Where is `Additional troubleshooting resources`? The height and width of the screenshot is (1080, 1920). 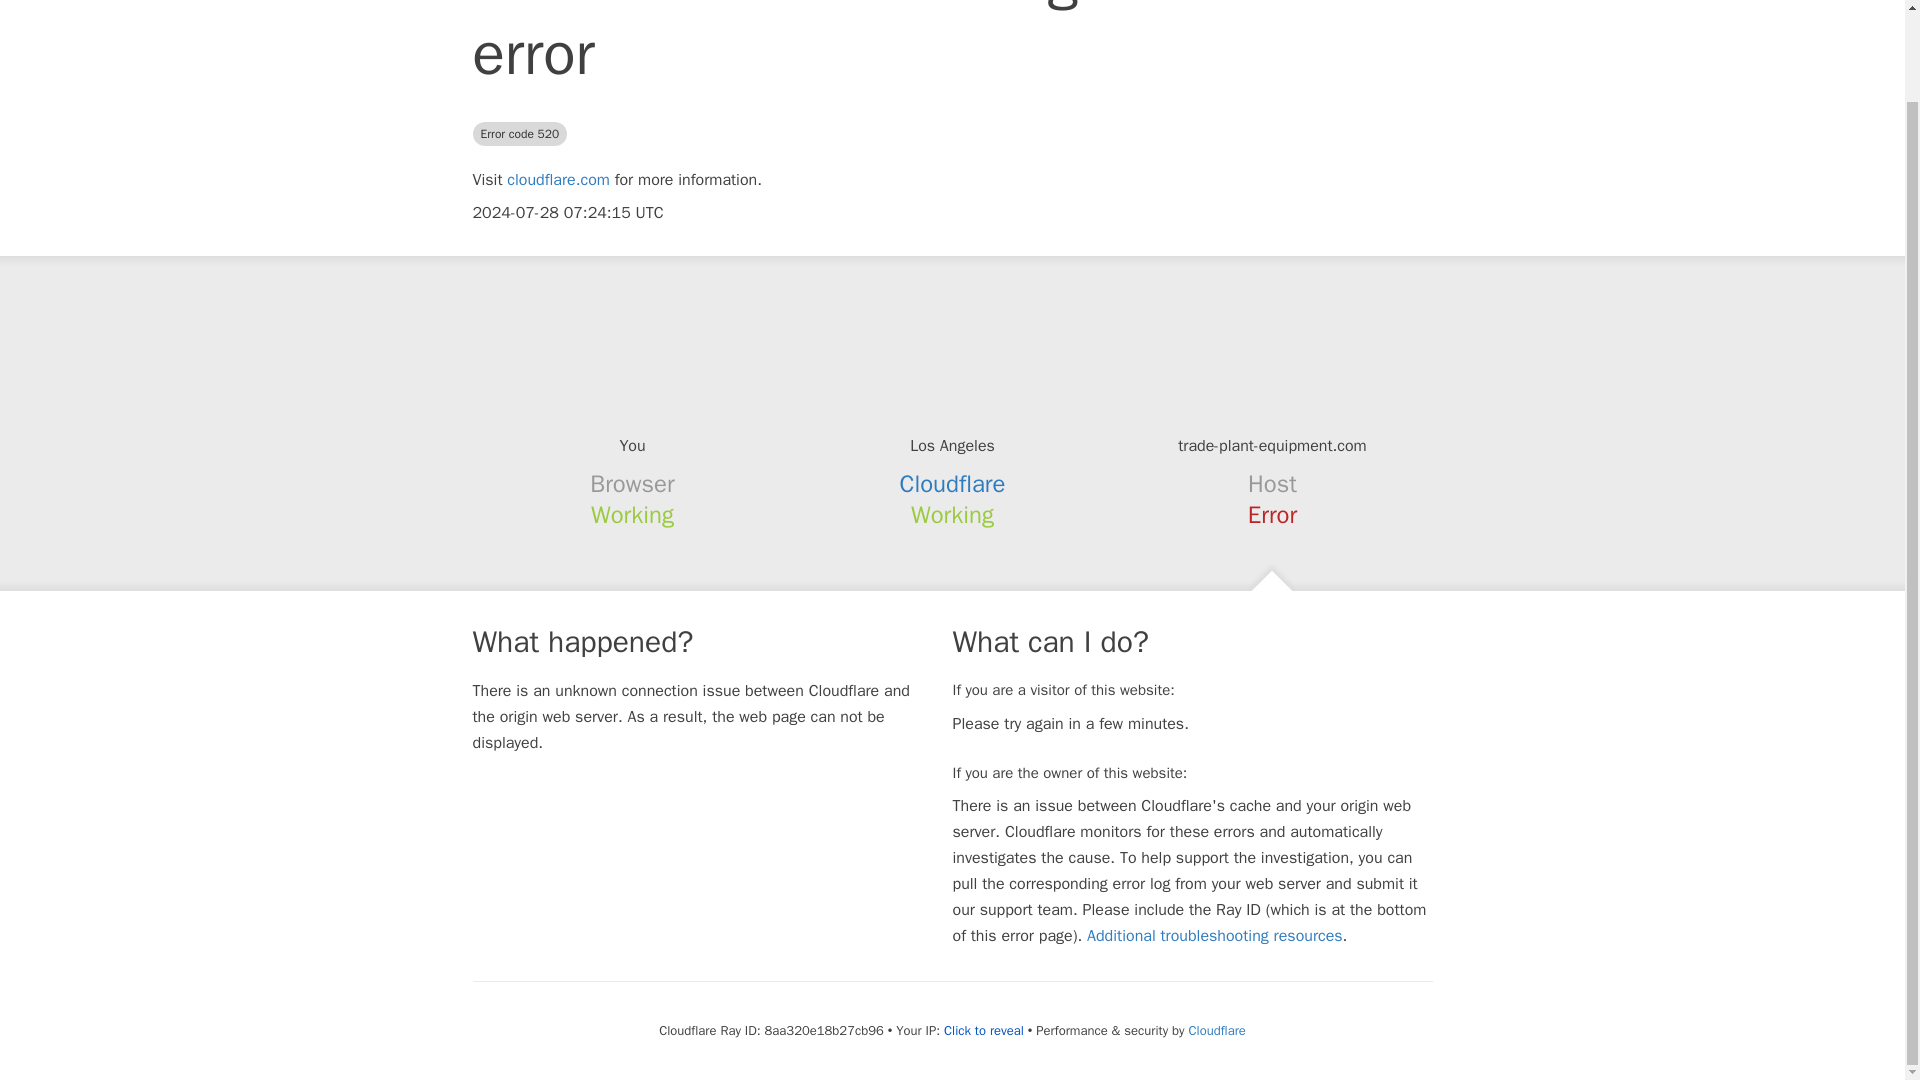 Additional troubleshooting resources is located at coordinates (1214, 936).